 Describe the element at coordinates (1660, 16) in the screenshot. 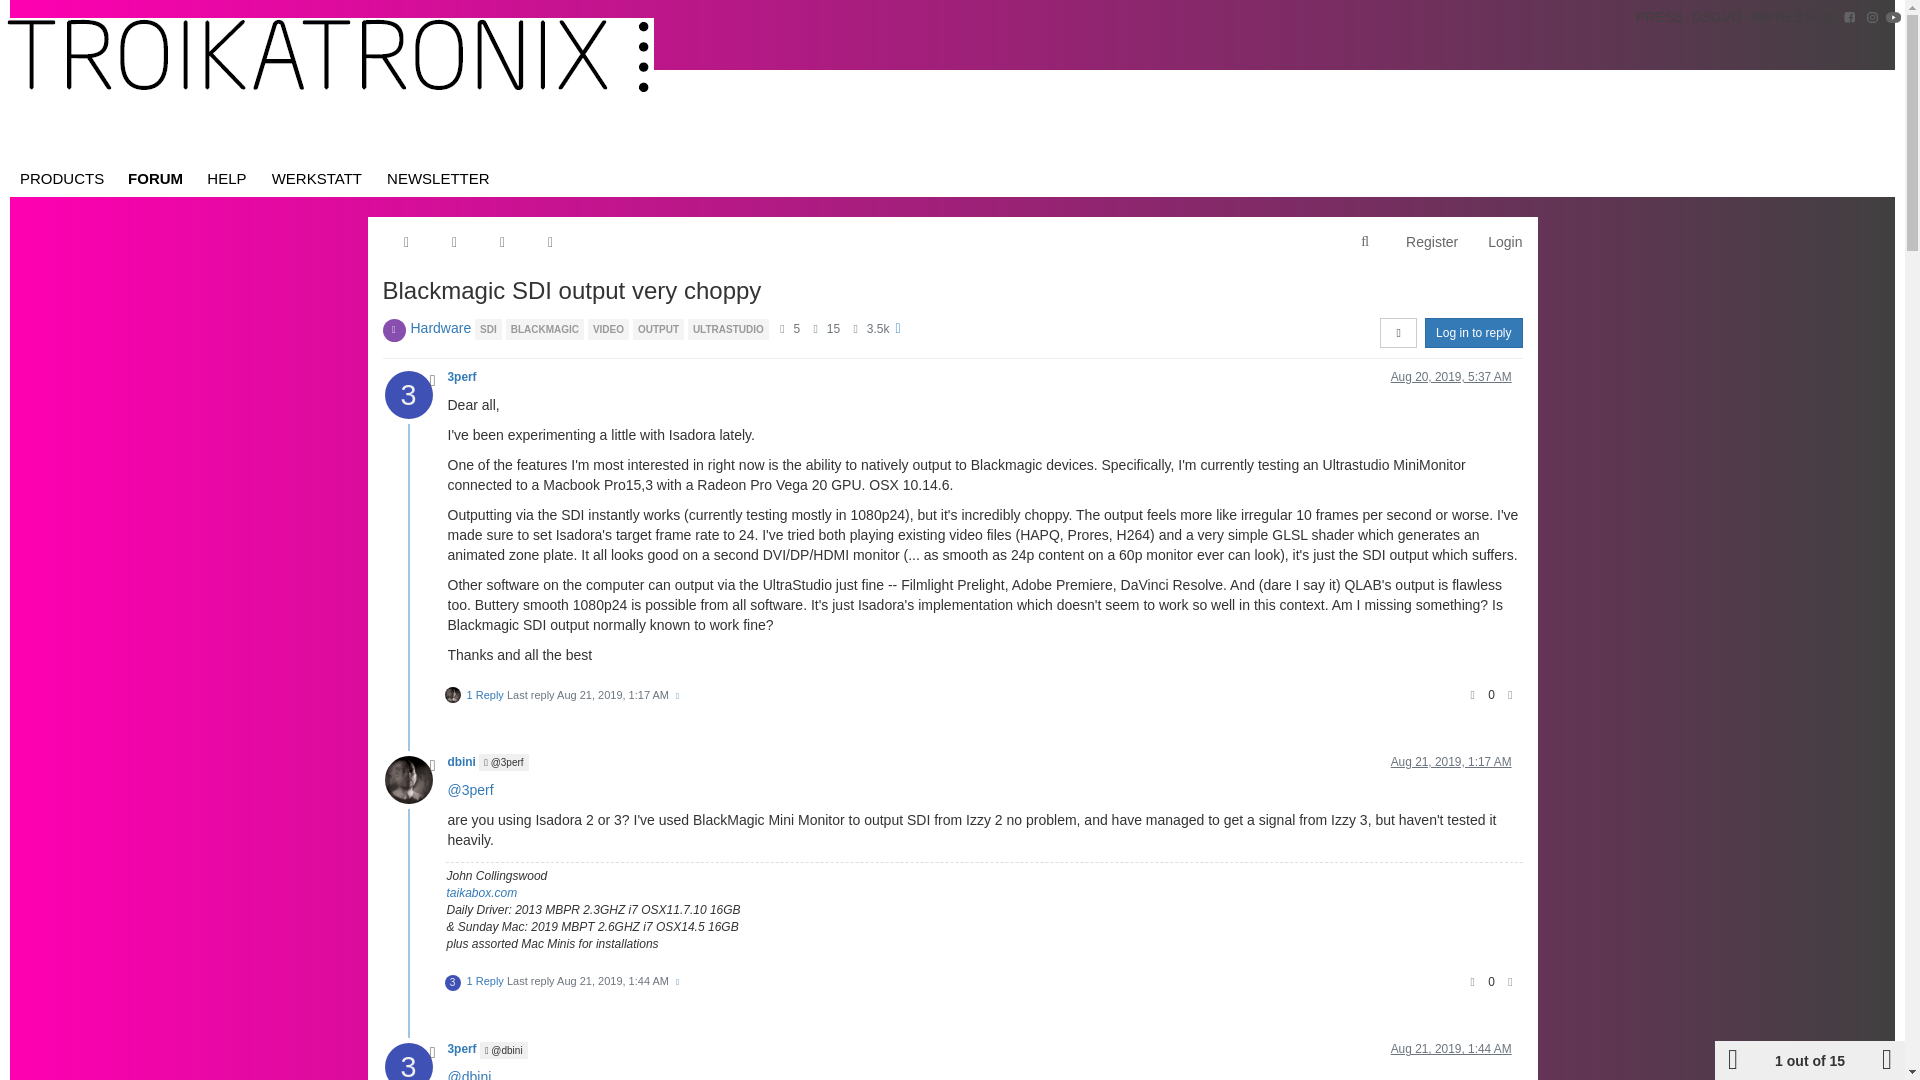

I see `PRESS` at that location.